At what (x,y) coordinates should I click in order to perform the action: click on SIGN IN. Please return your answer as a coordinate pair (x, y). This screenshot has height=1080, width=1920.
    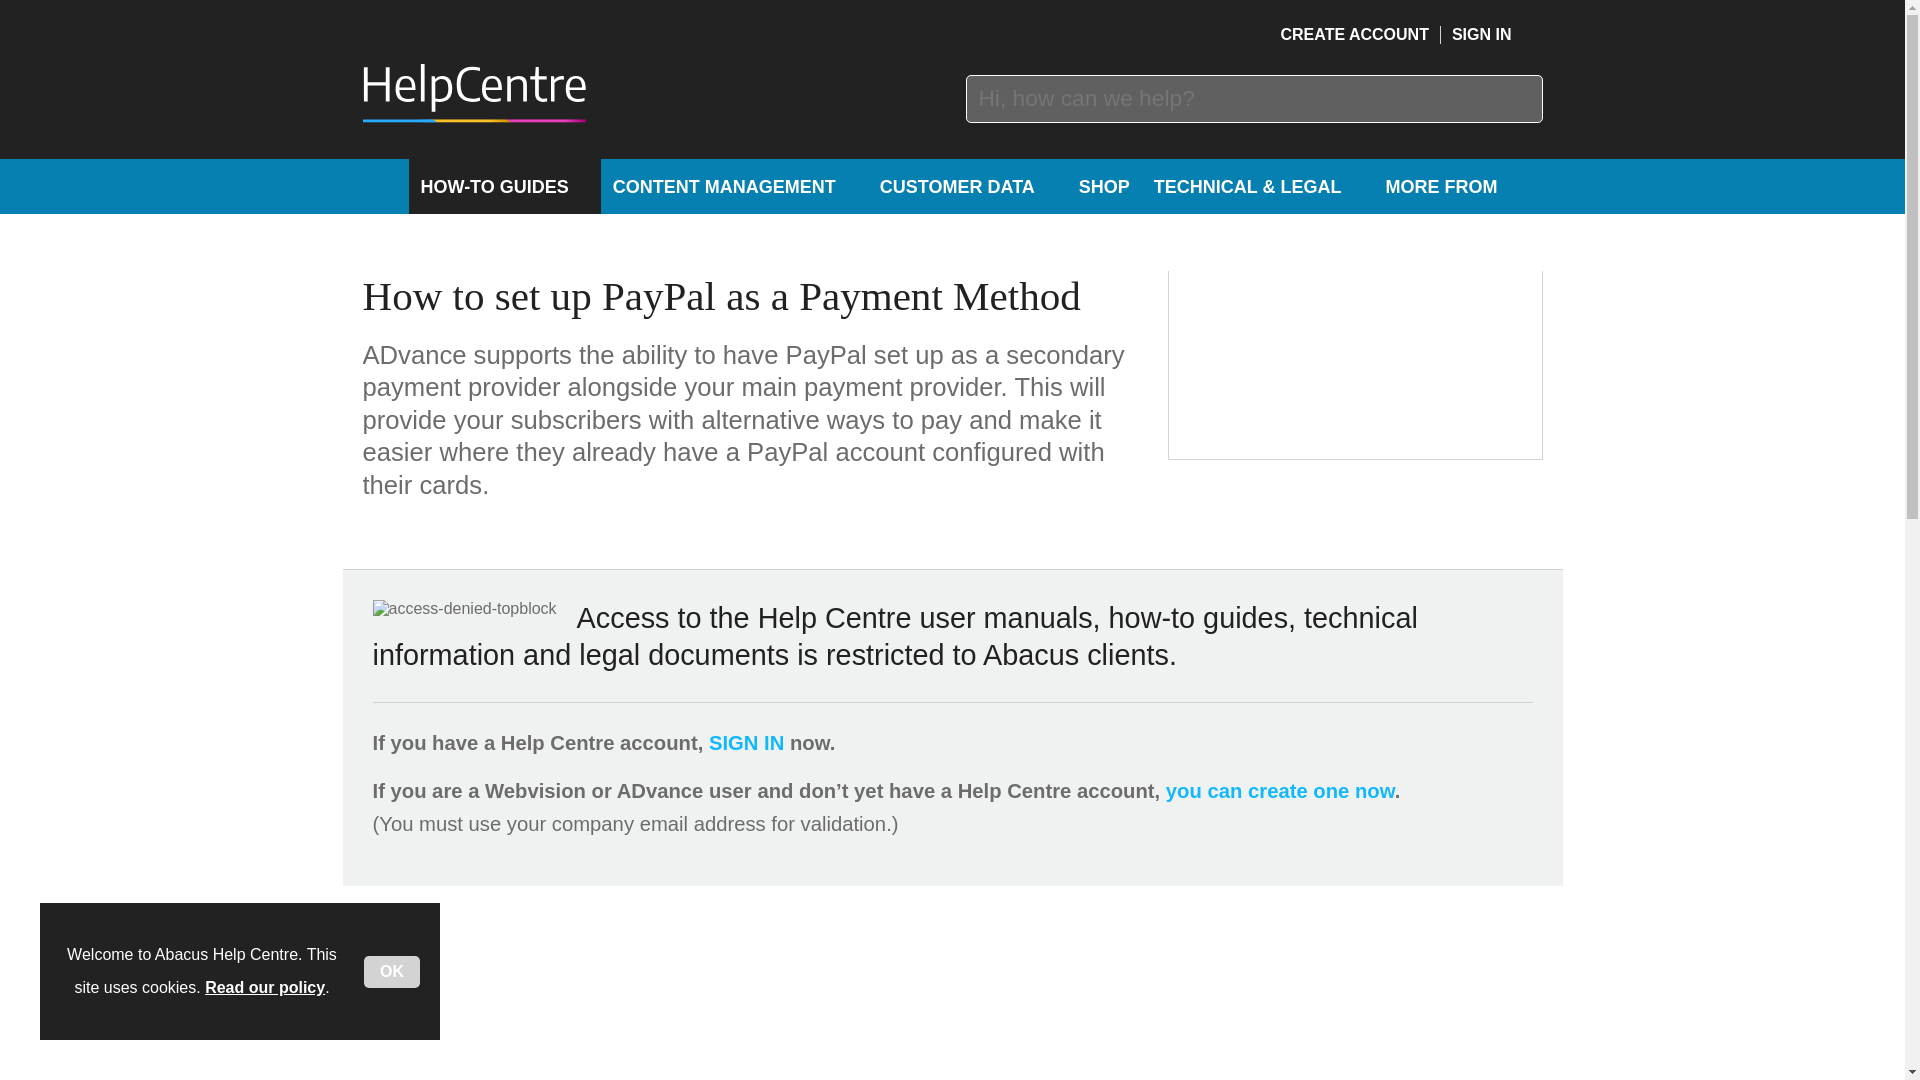
    Looking at the image, I should click on (1497, 34).